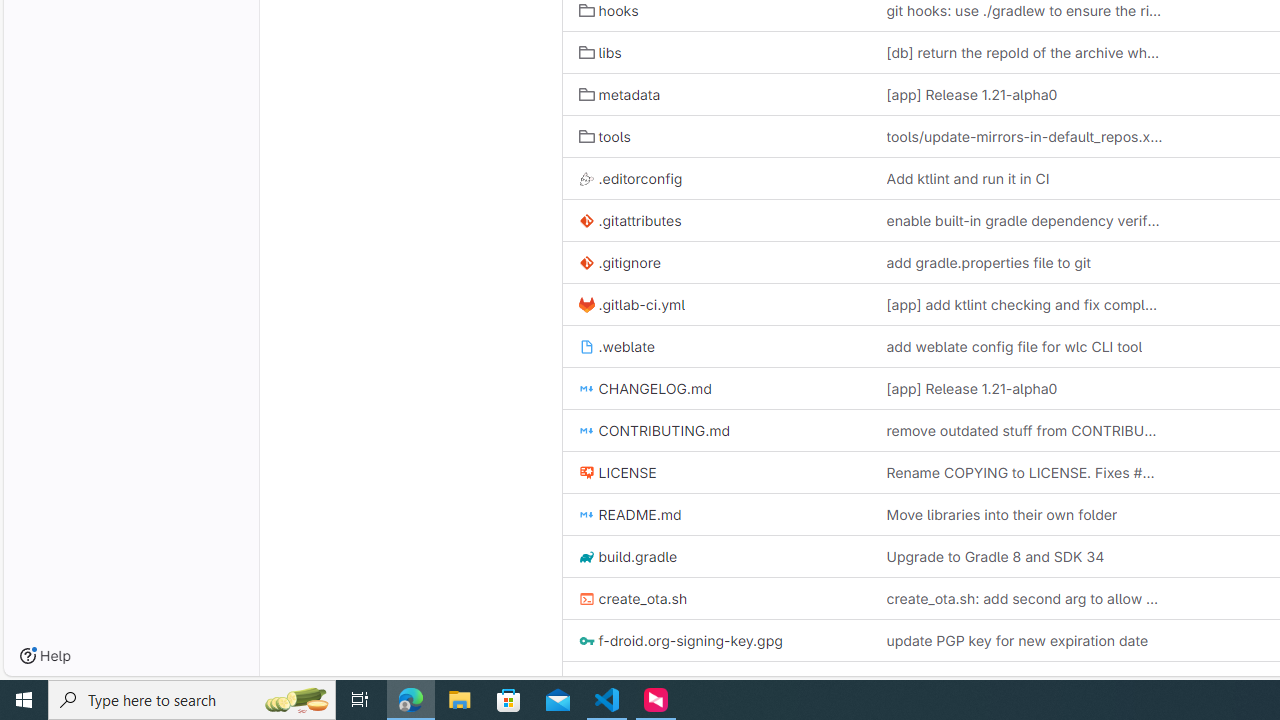  Describe the element at coordinates (644, 389) in the screenshot. I see `CHANGELOG.md` at that location.